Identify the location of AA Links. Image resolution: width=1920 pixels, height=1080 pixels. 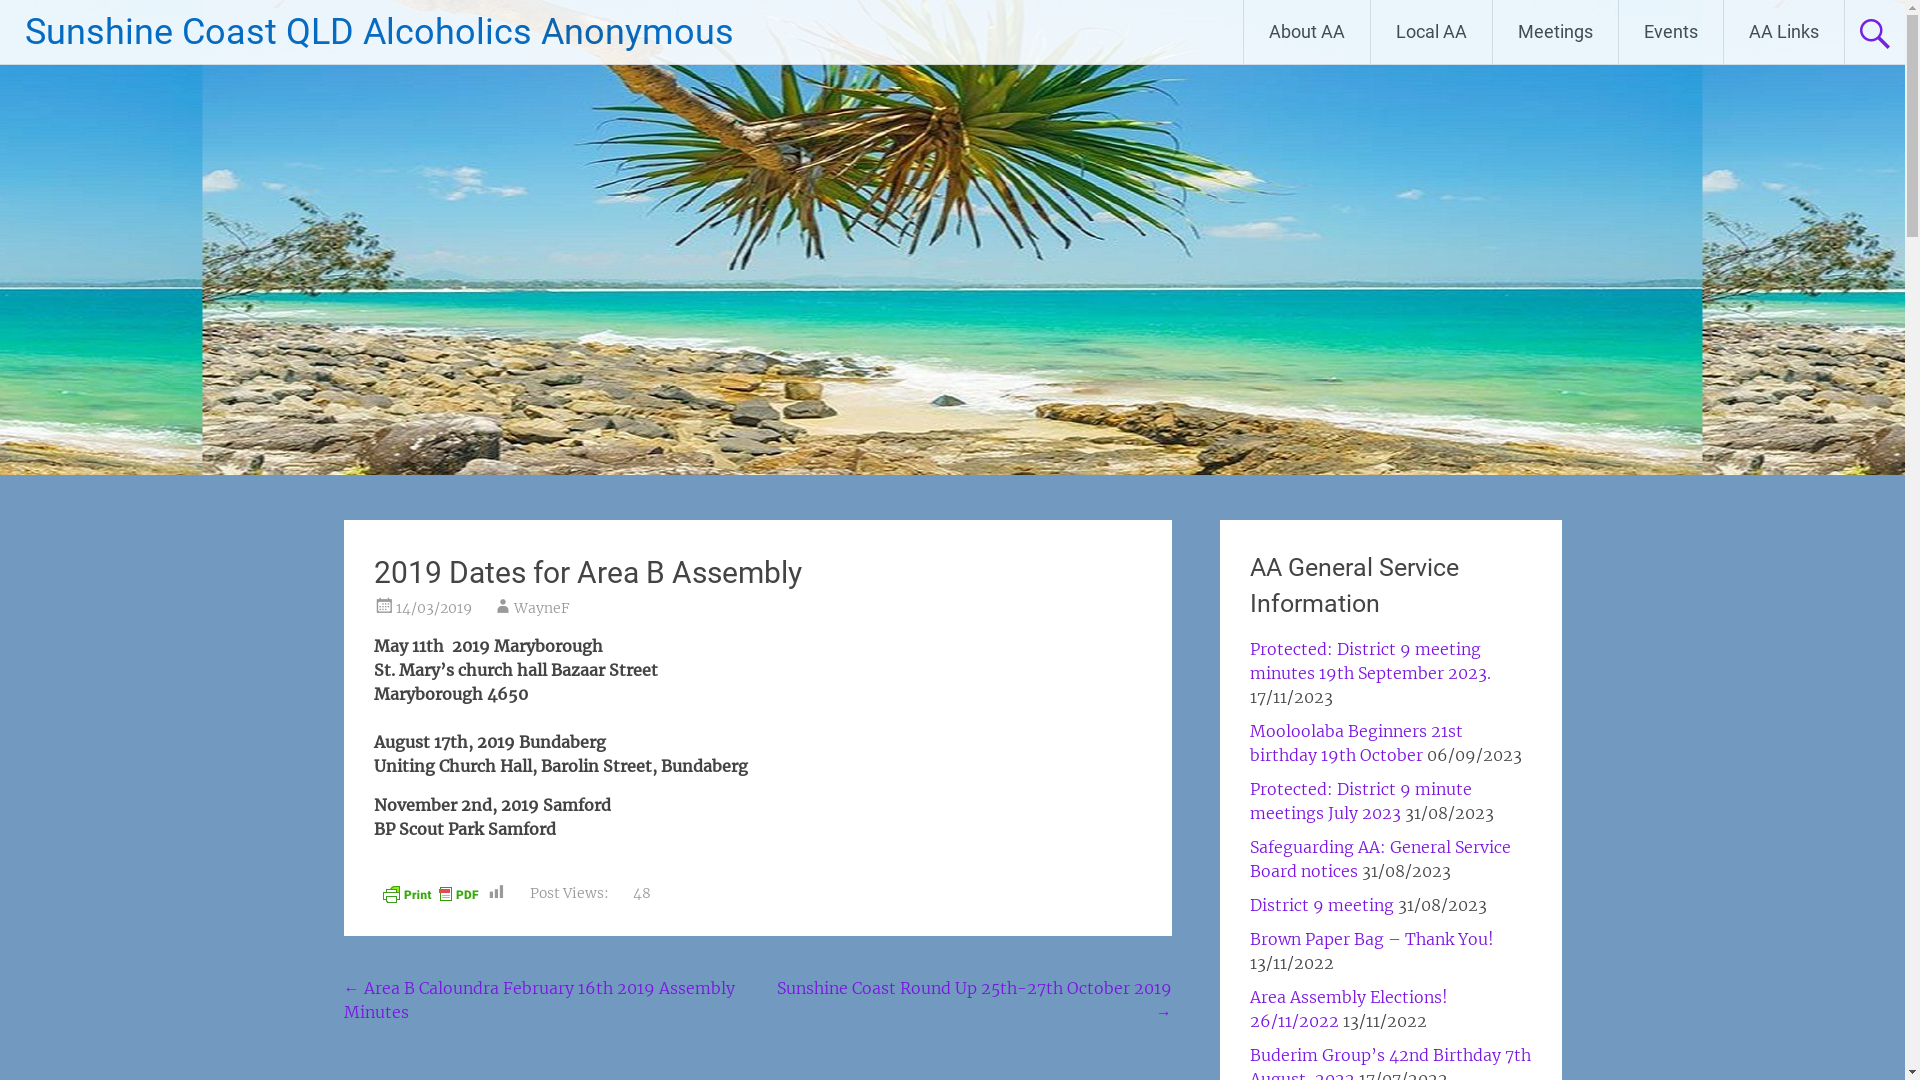
(1784, 32).